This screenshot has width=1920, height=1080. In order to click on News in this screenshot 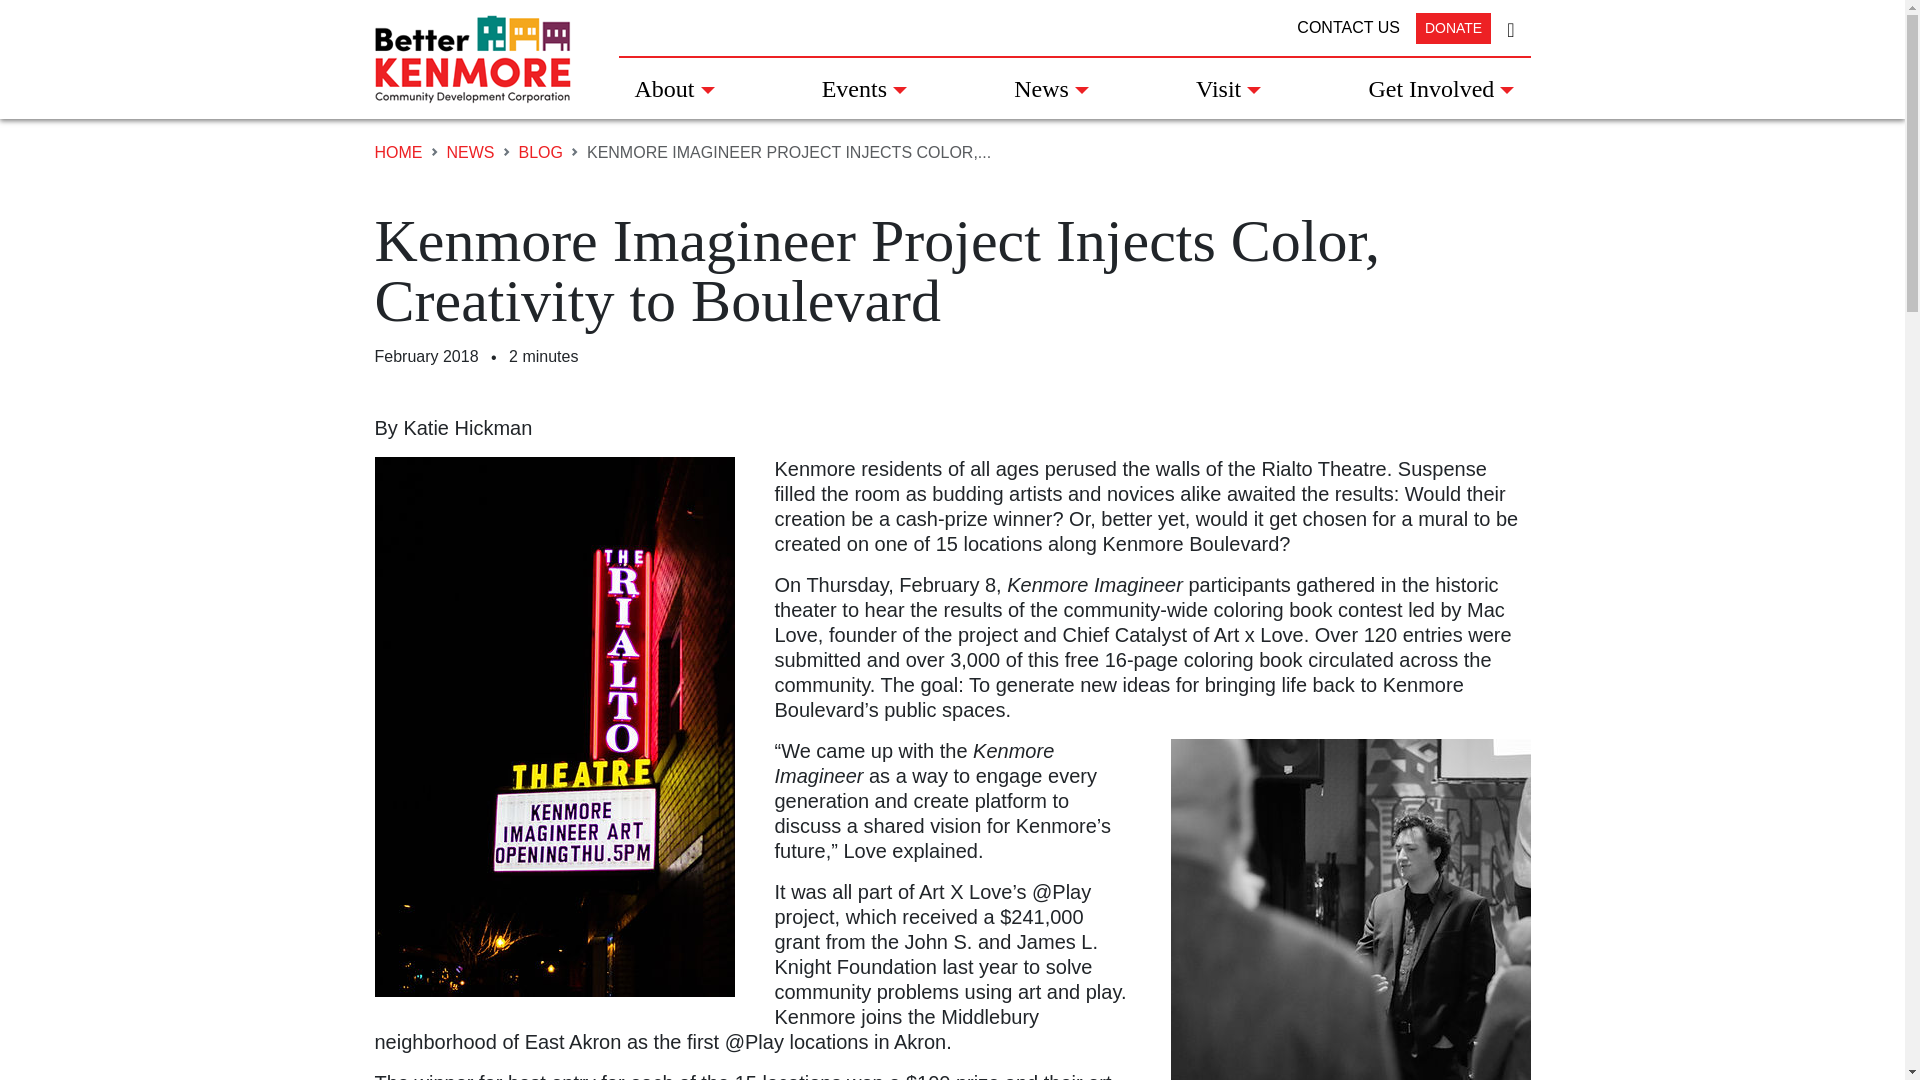, I will do `click(1052, 88)`.